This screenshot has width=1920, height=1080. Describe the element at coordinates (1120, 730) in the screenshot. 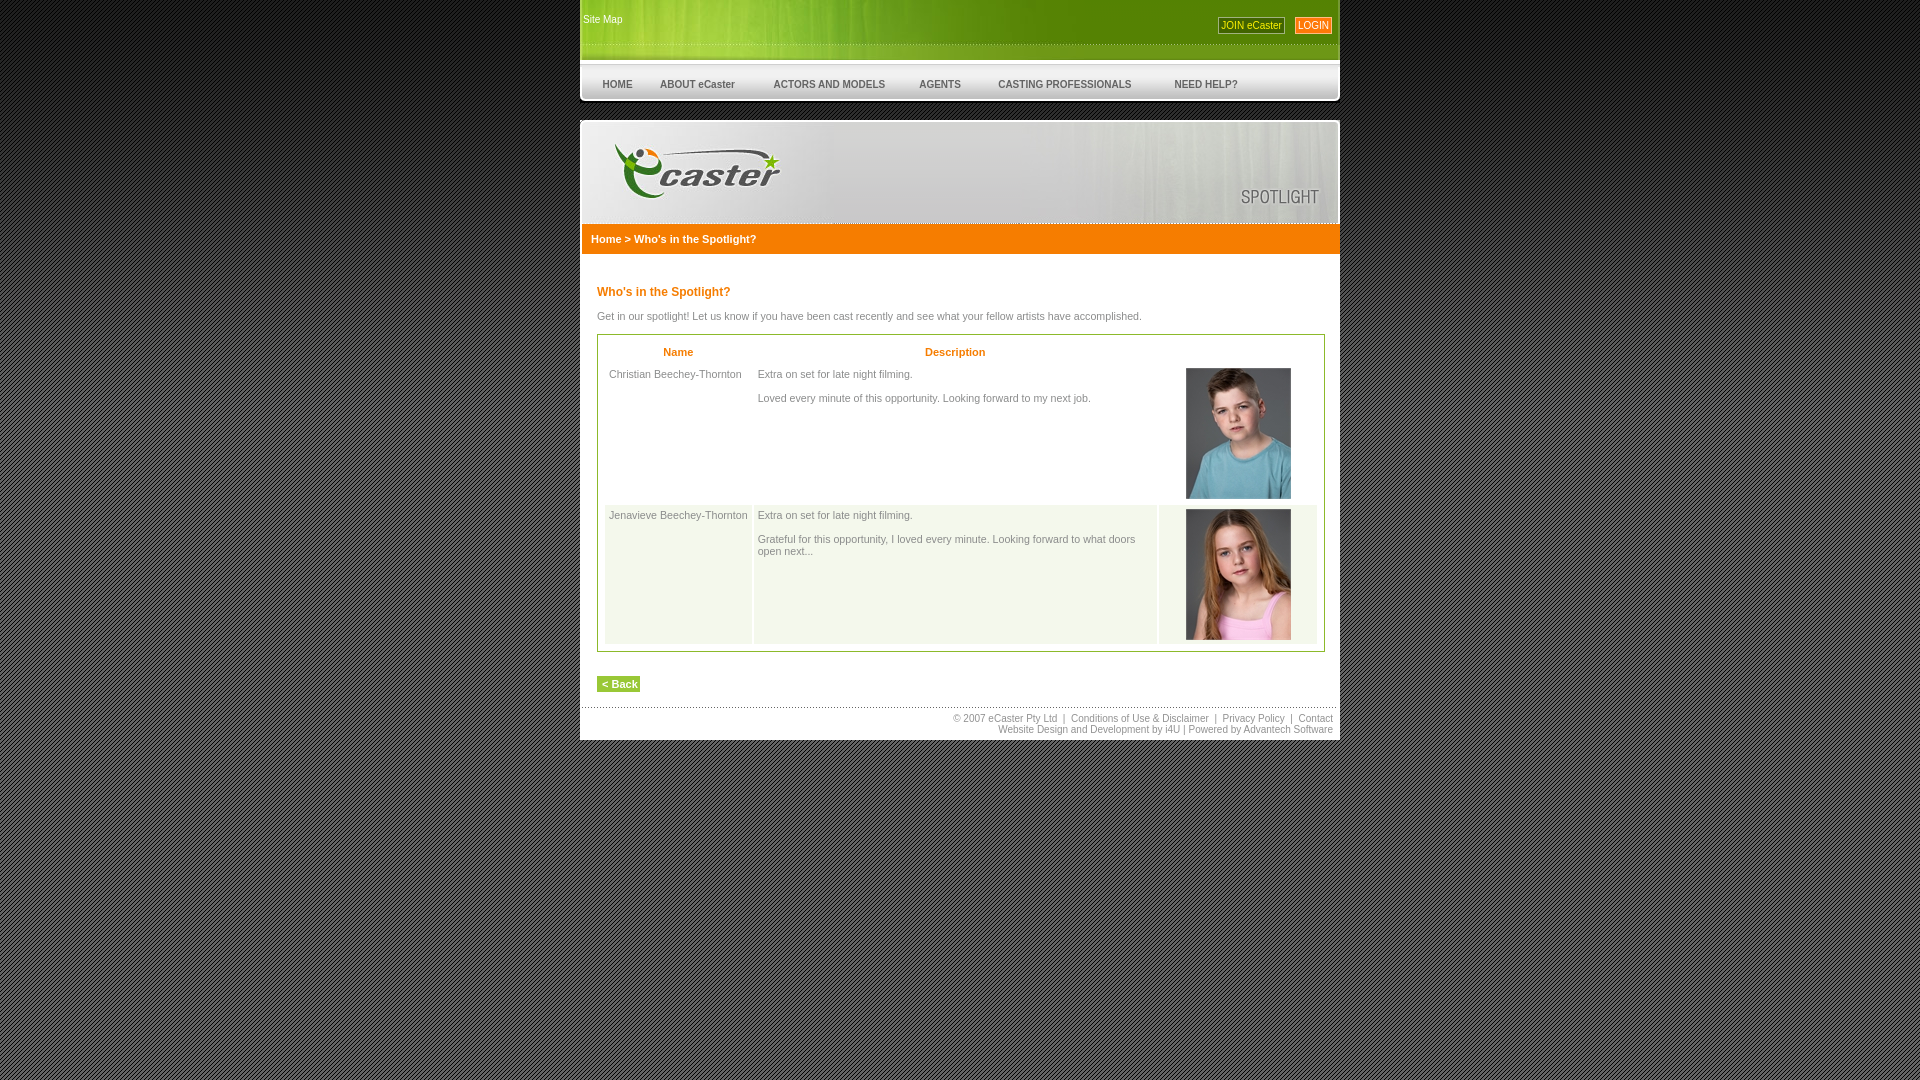

I see `Development` at that location.